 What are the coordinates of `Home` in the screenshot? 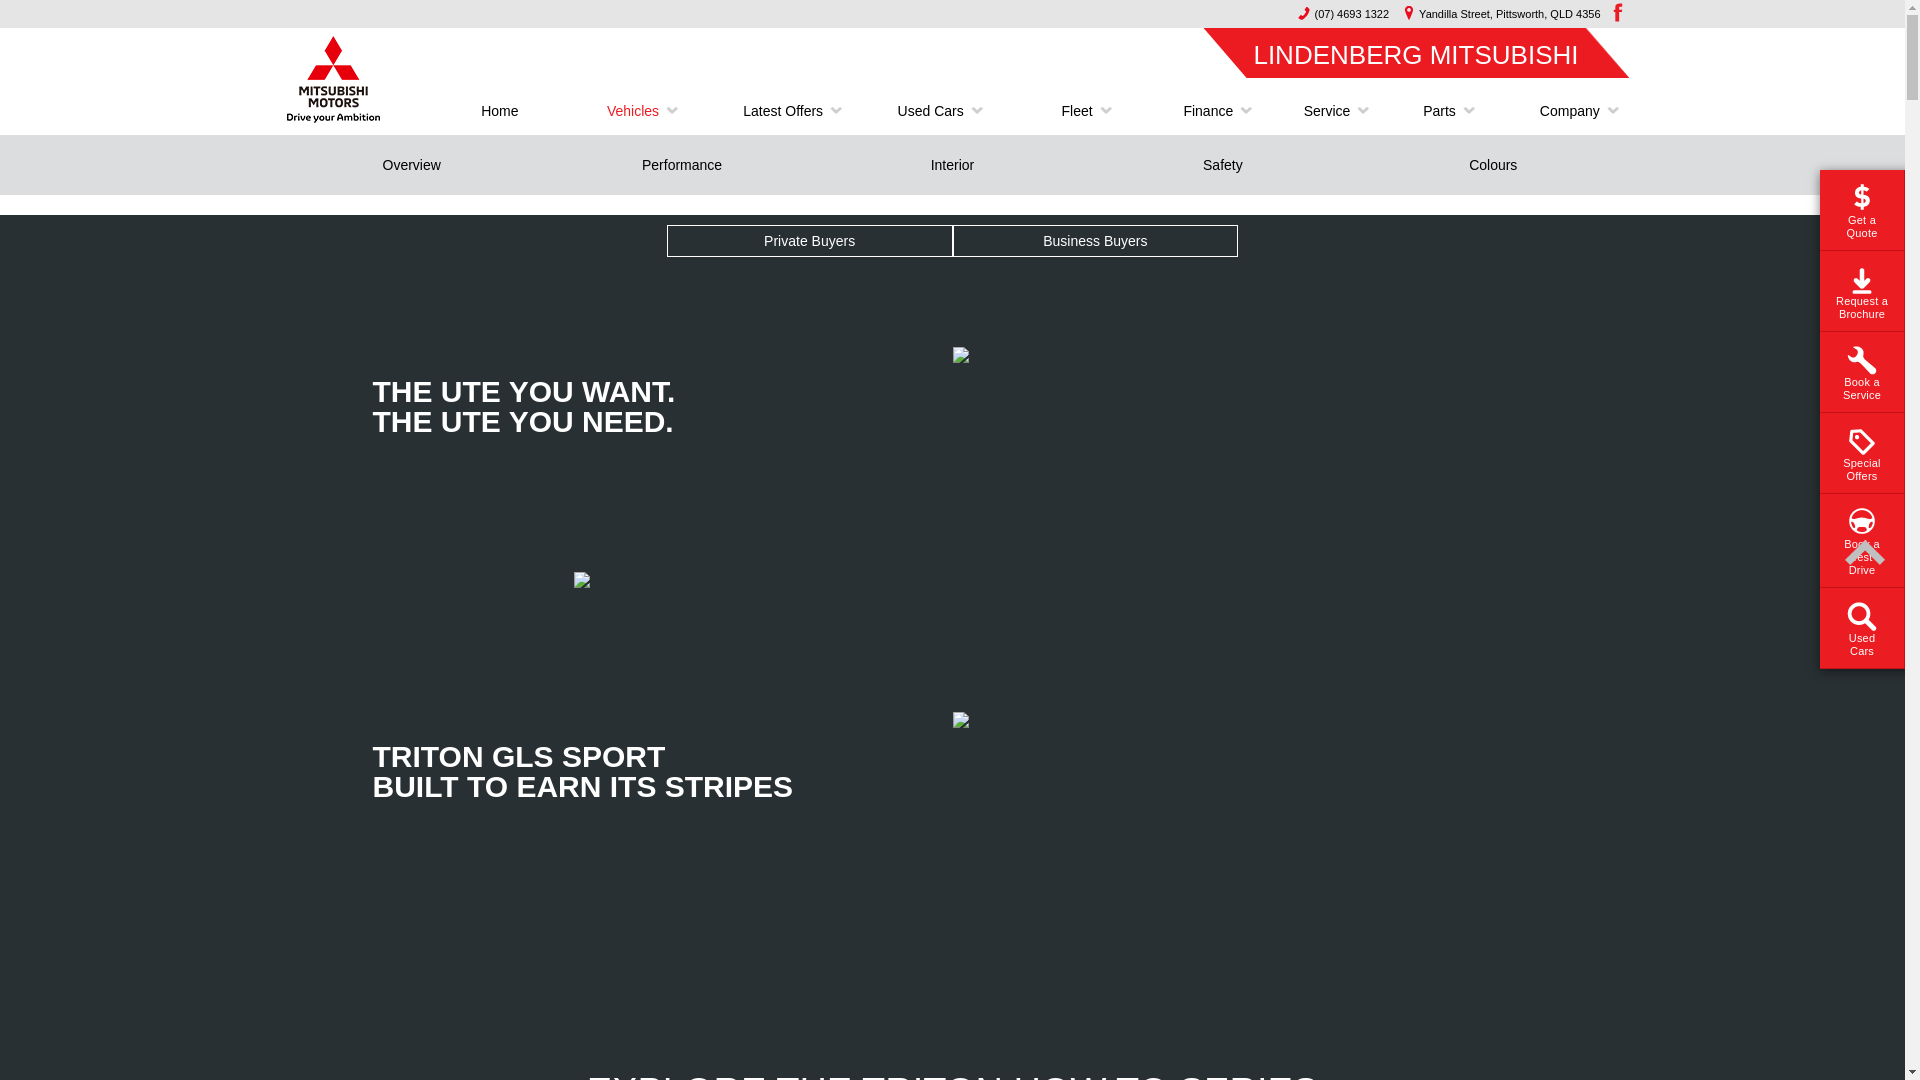 It's located at (500, 111).